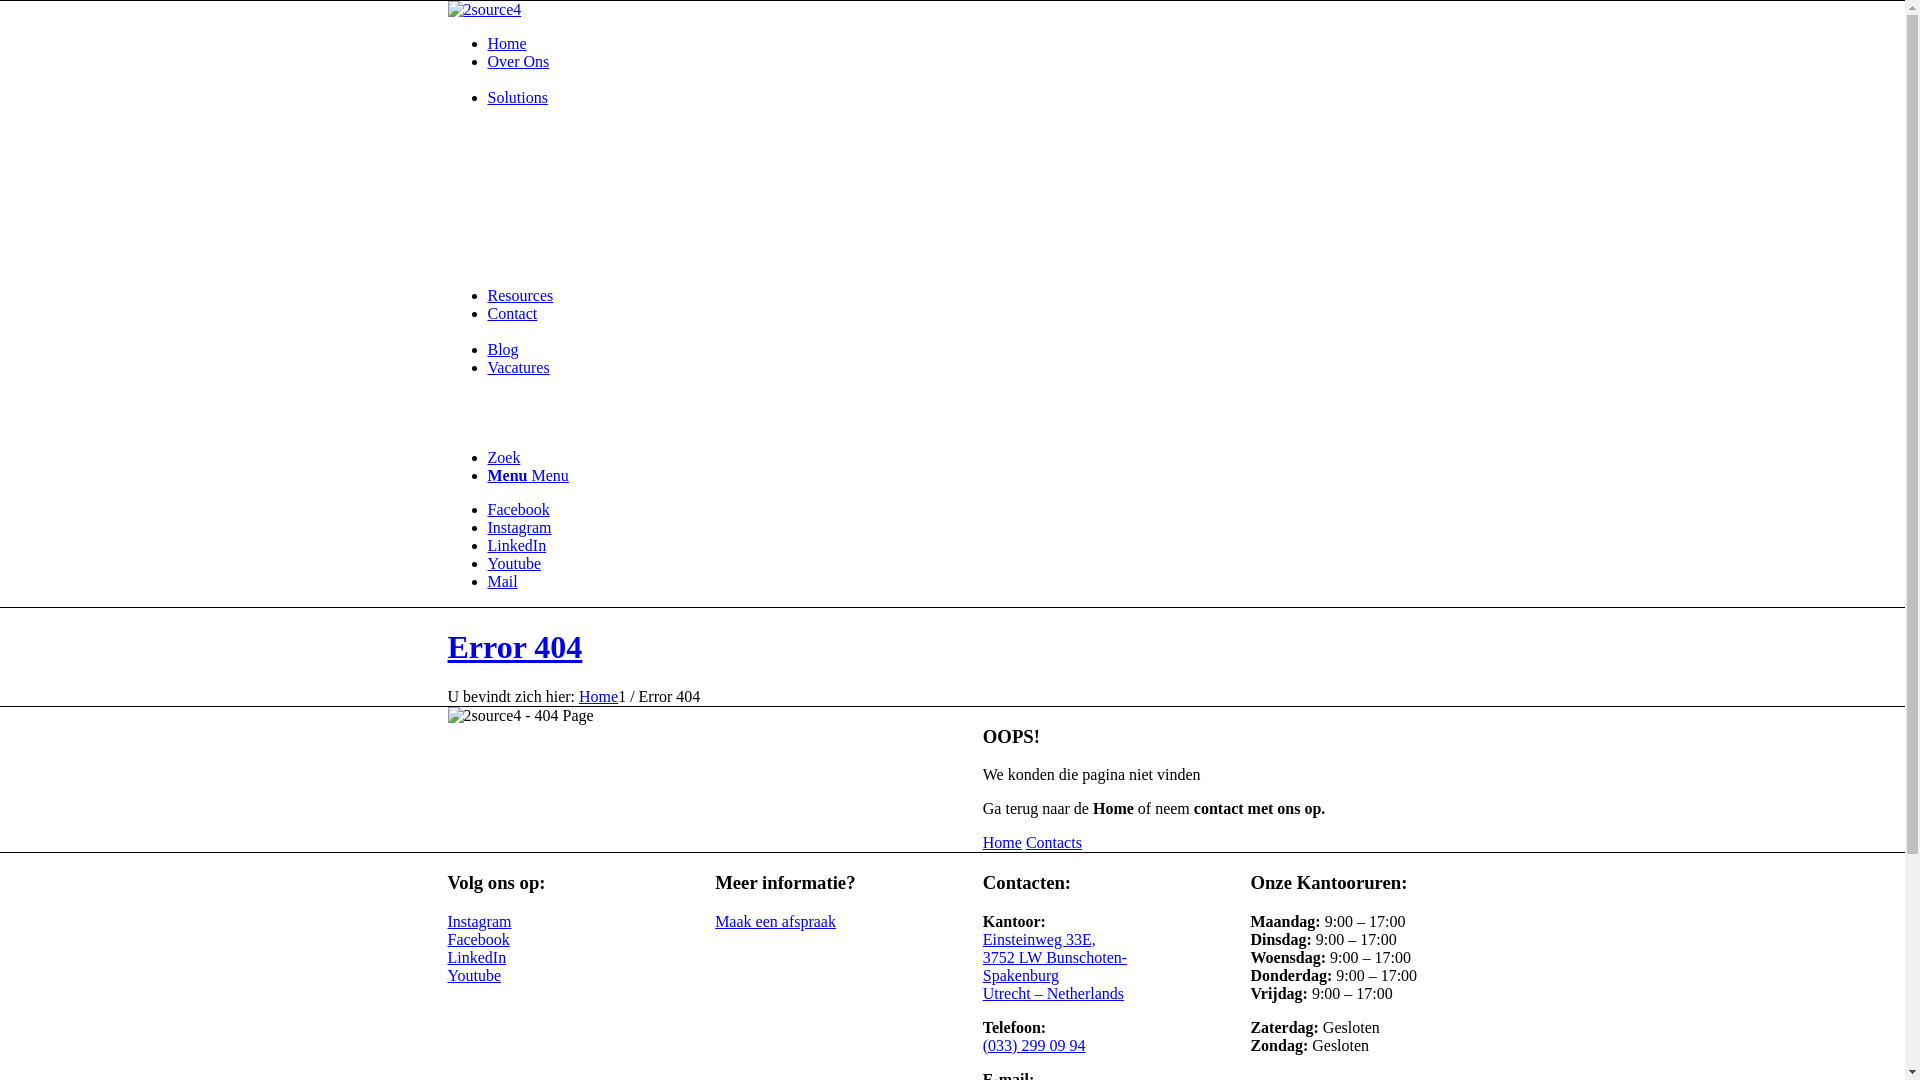  I want to click on Einsteinweg 33E,, so click(1040, 940).